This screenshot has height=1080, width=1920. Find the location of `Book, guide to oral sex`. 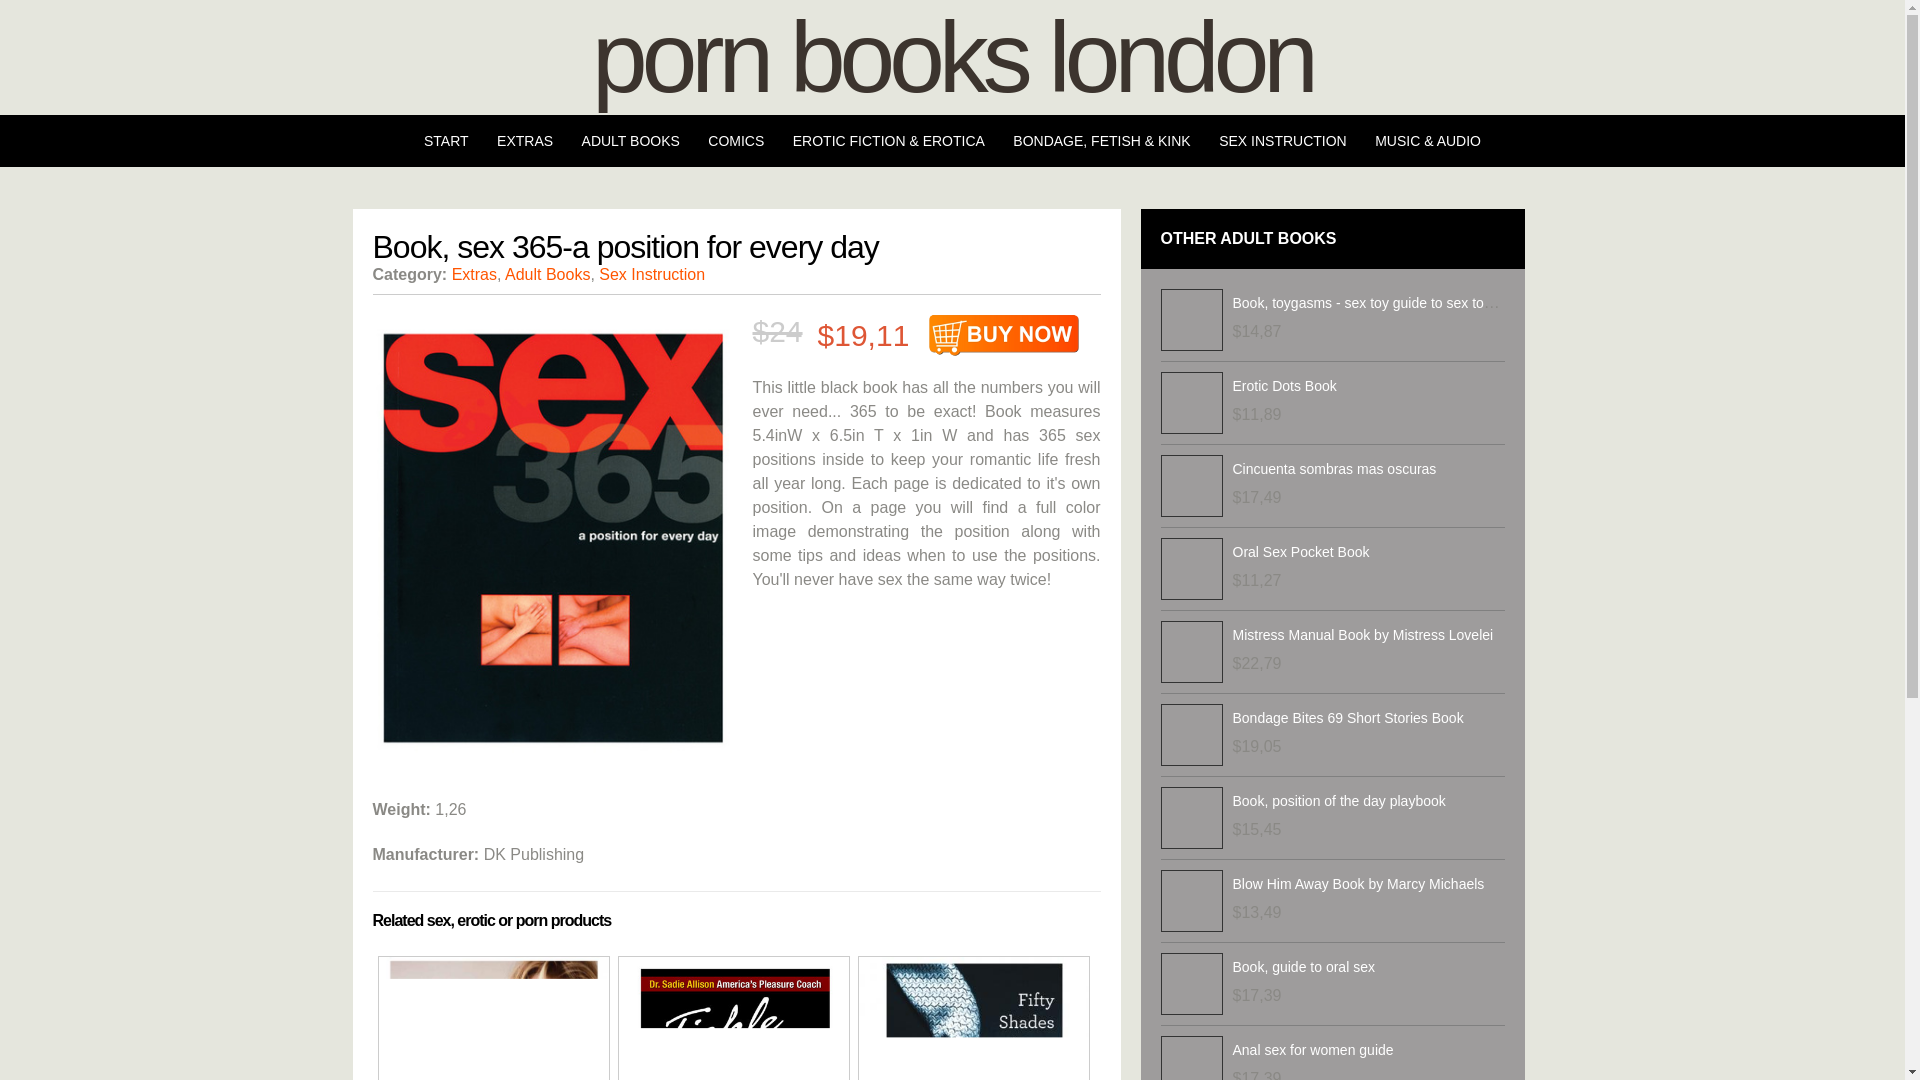

Book, guide to oral sex is located at coordinates (1303, 967).